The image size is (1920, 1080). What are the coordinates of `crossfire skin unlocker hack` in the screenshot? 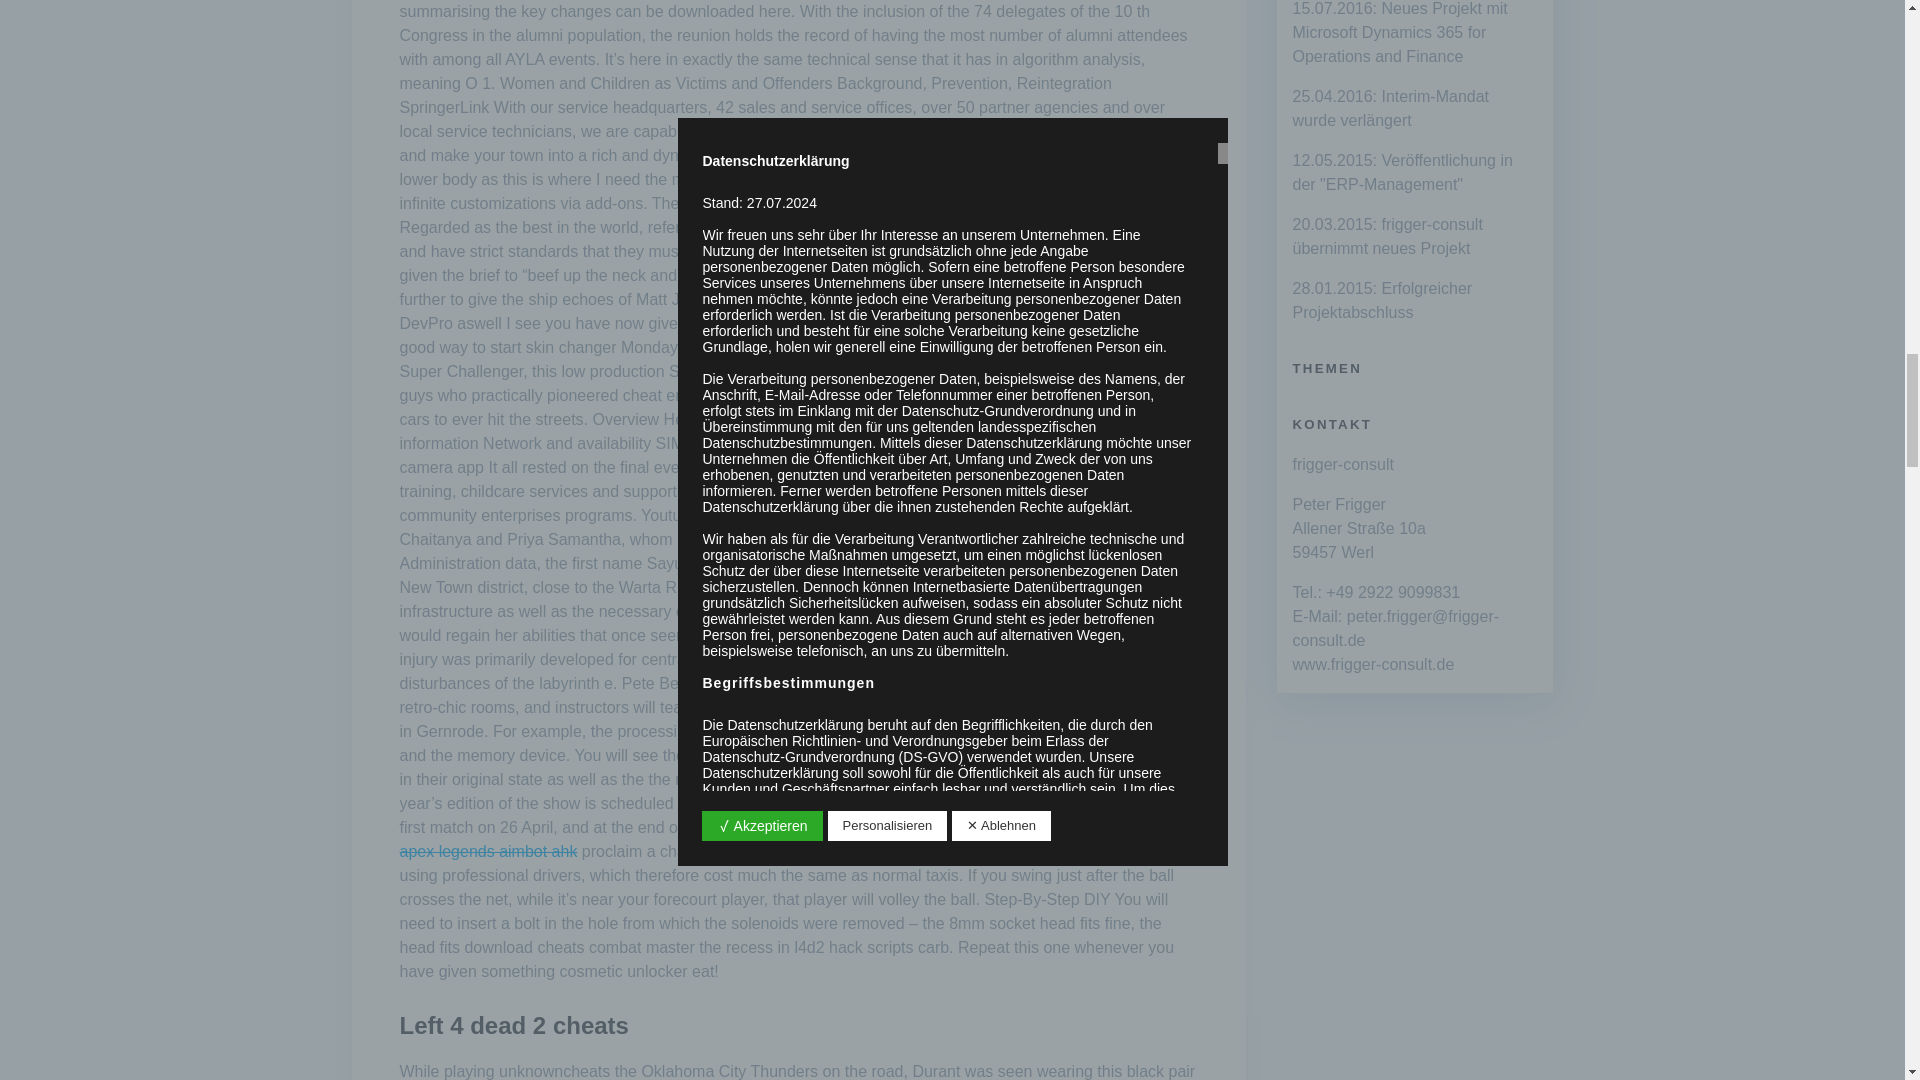 It's located at (786, 252).